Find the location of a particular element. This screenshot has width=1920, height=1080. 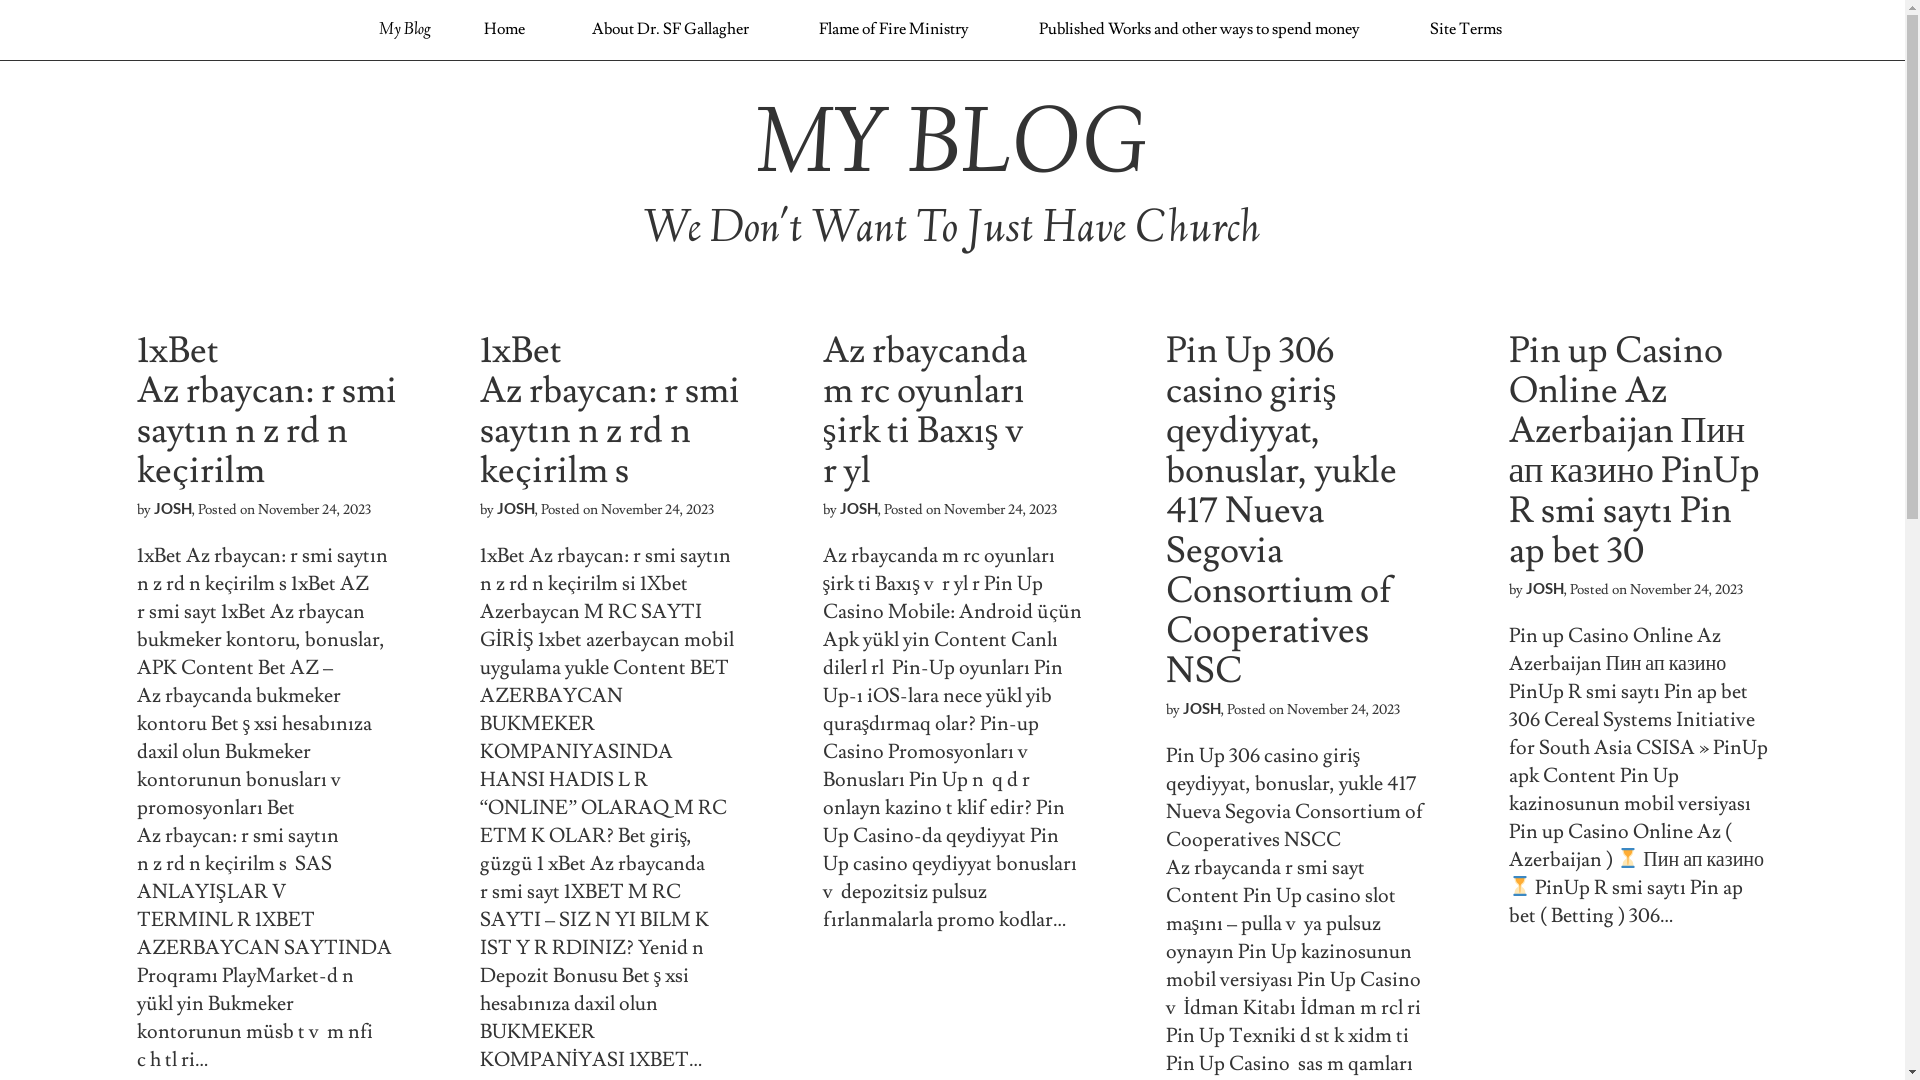

Published Works and other ways to spend money is located at coordinates (1200, 29).